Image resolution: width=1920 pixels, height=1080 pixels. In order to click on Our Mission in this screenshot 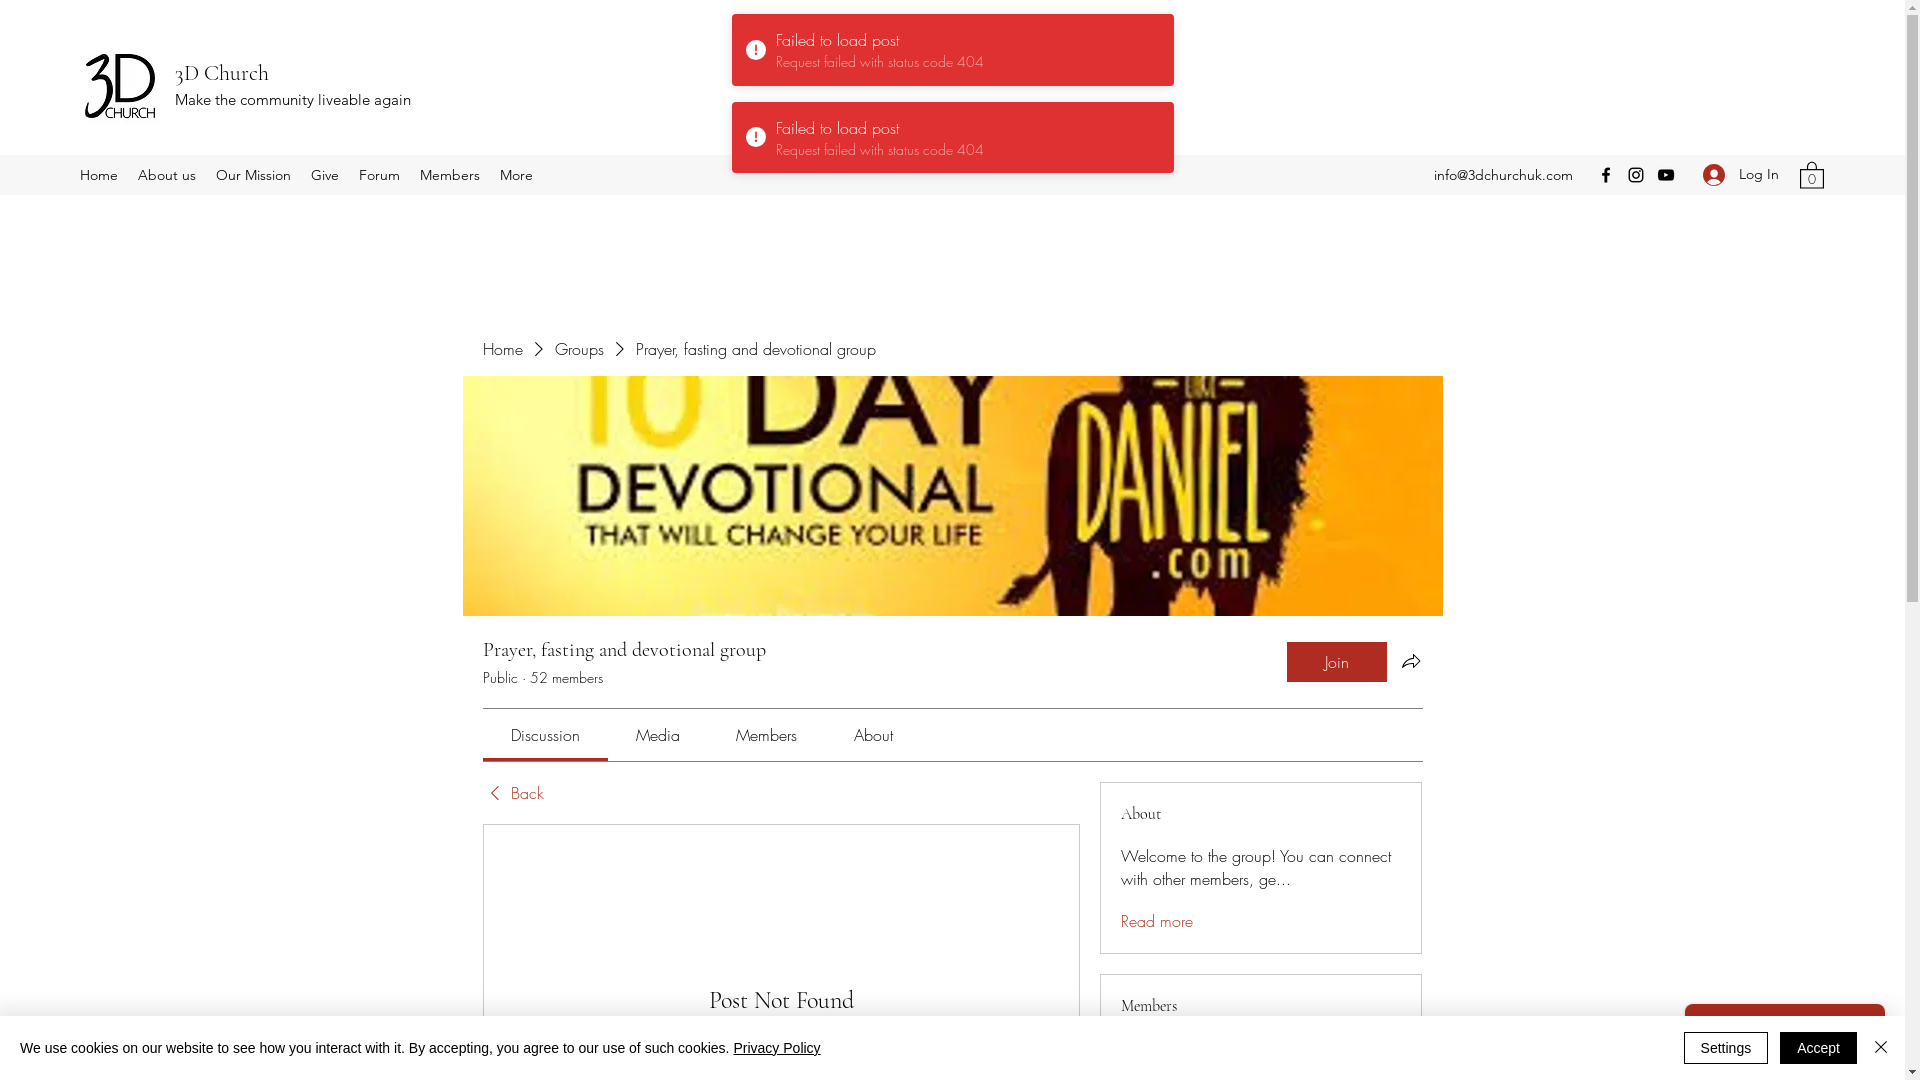, I will do `click(254, 175)`.